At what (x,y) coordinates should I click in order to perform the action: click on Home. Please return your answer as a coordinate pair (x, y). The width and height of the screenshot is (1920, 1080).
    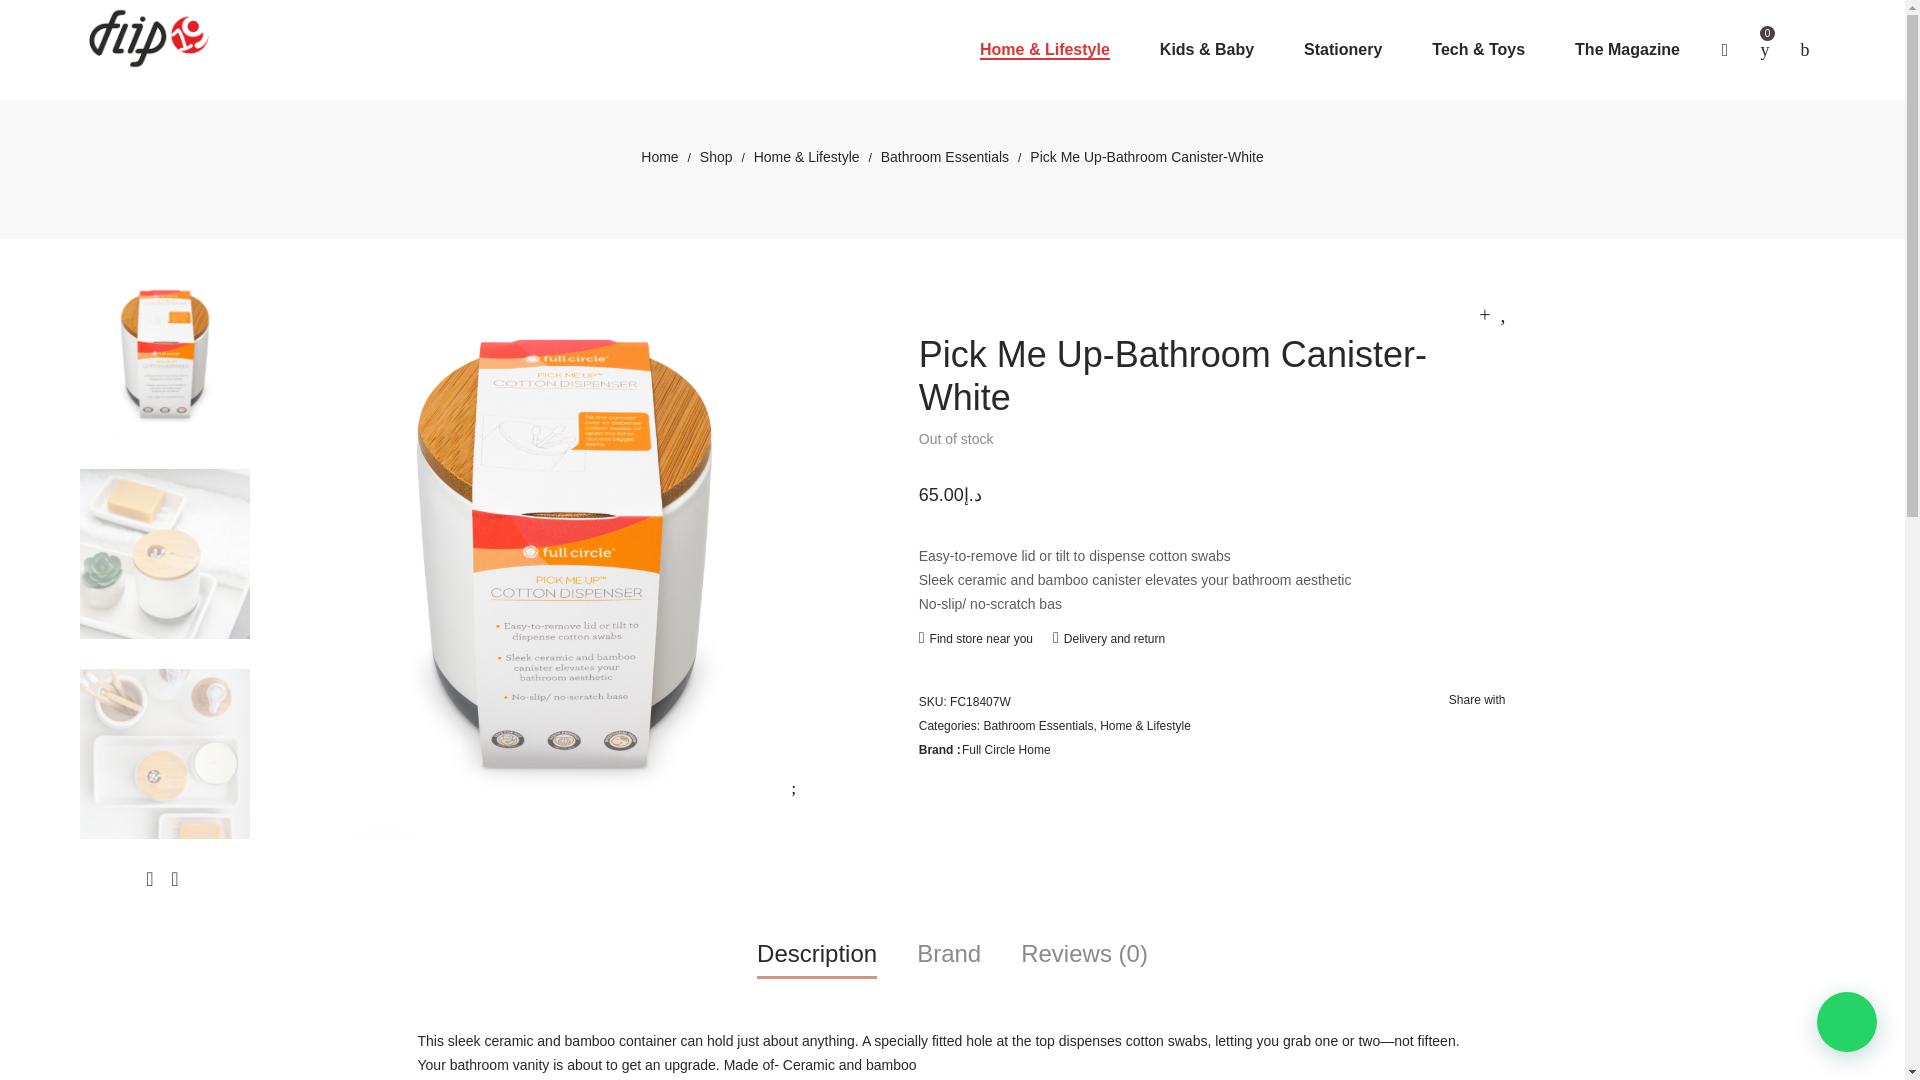
    Looking at the image, I should click on (659, 157).